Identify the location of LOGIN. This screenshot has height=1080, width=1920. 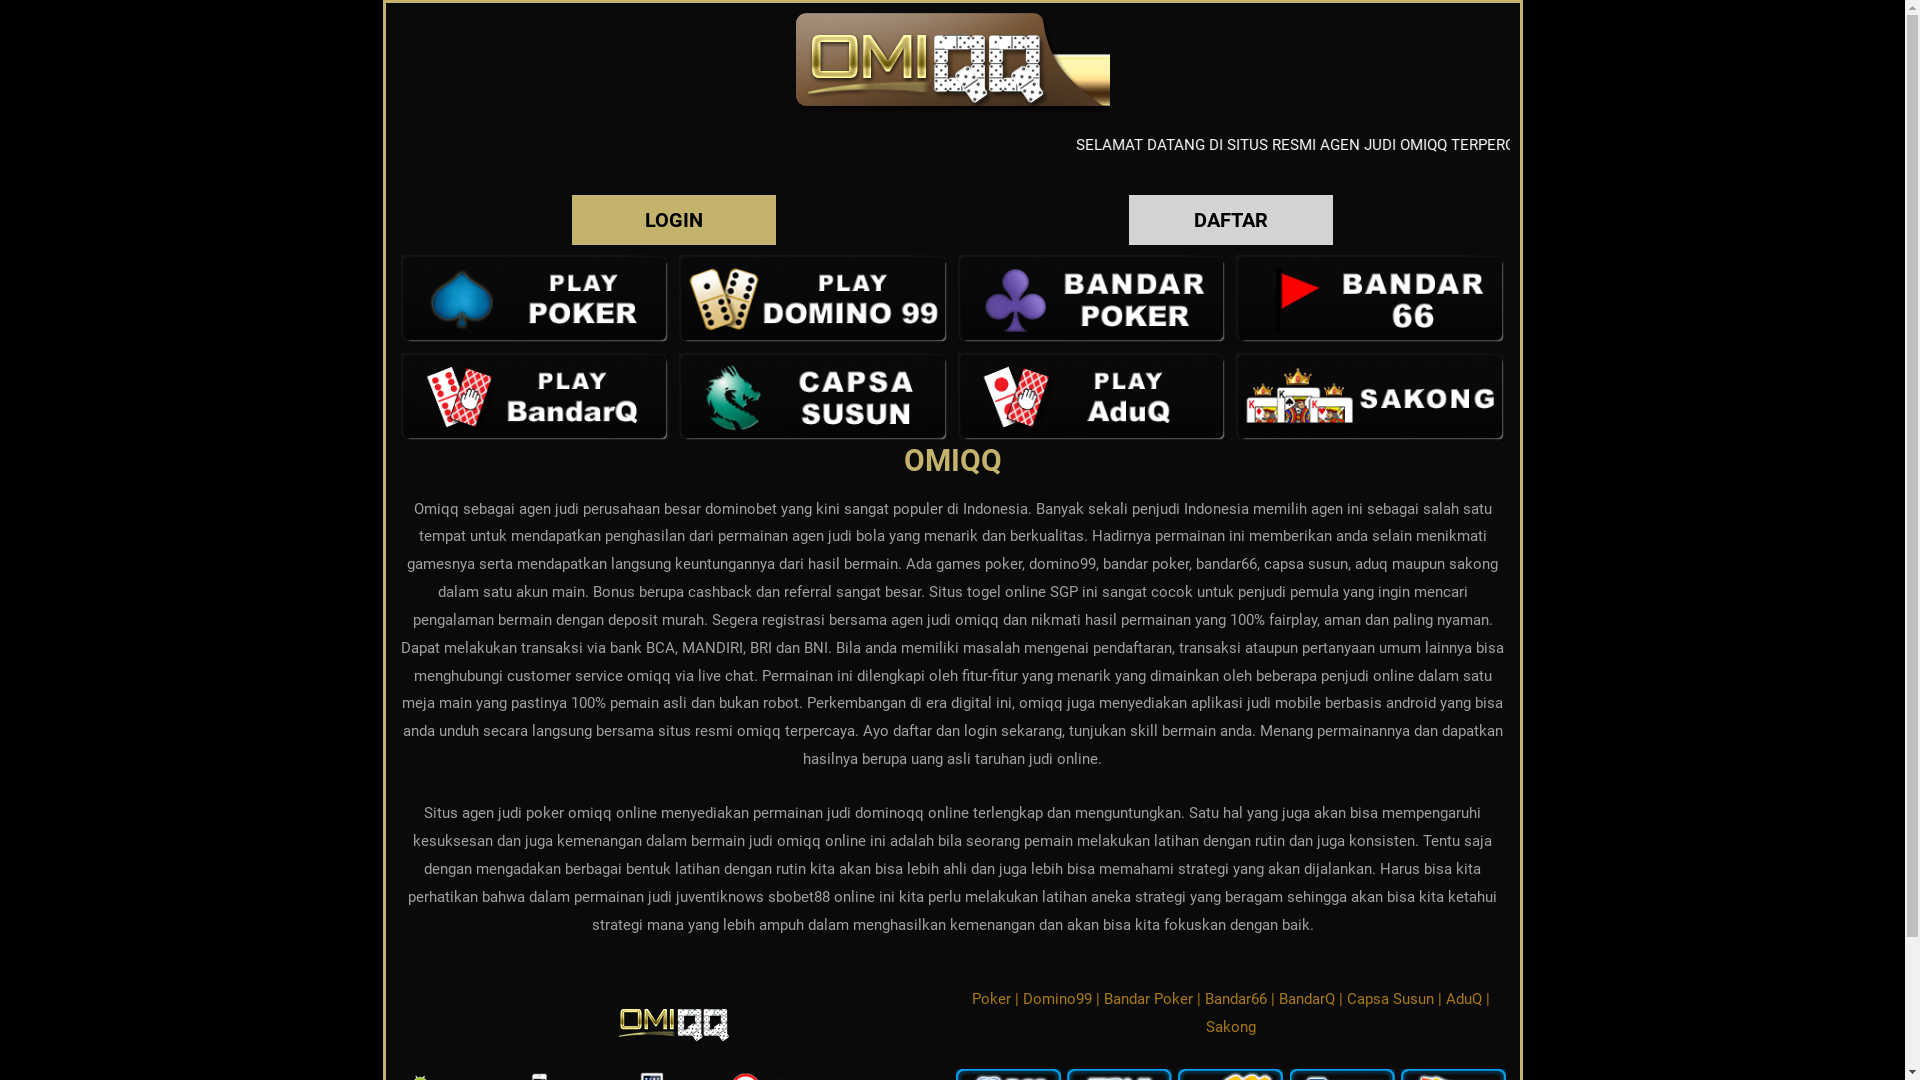
(674, 220).